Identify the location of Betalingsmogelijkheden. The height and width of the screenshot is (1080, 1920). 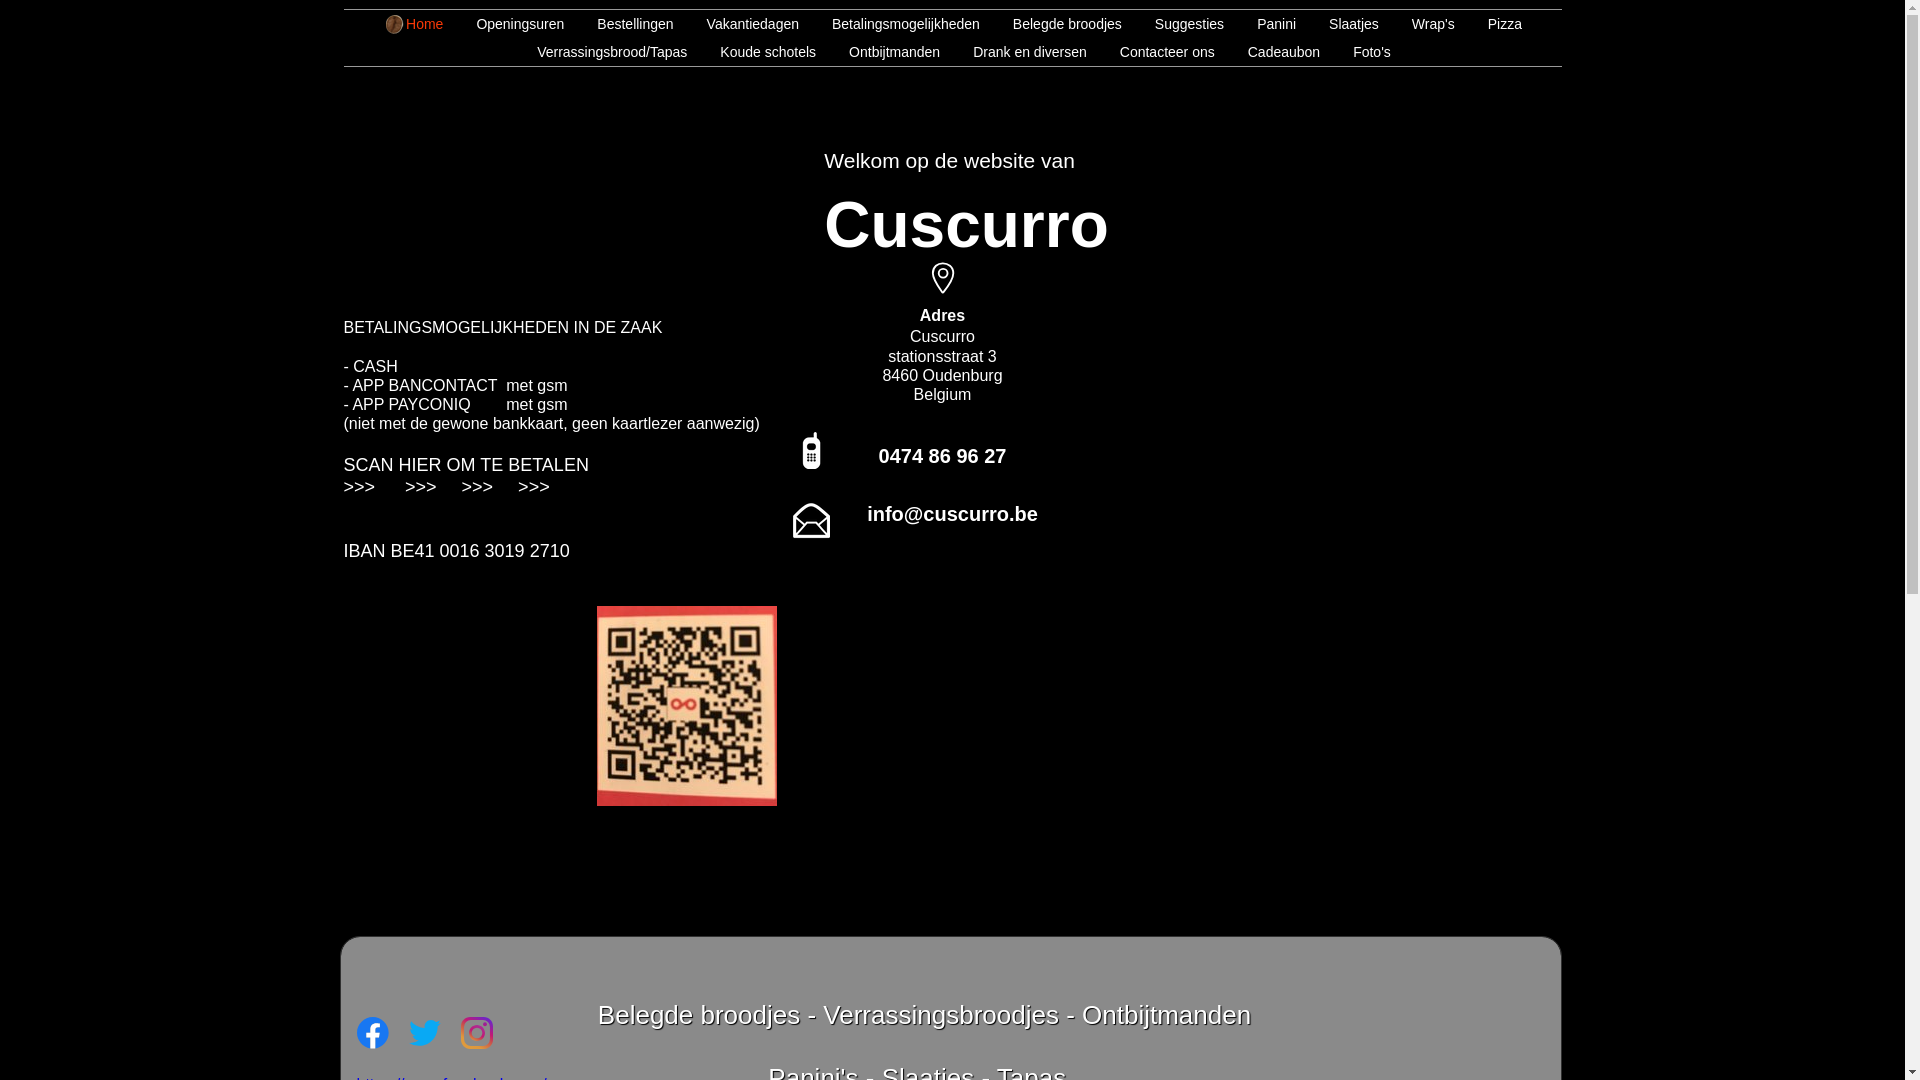
(894, 24).